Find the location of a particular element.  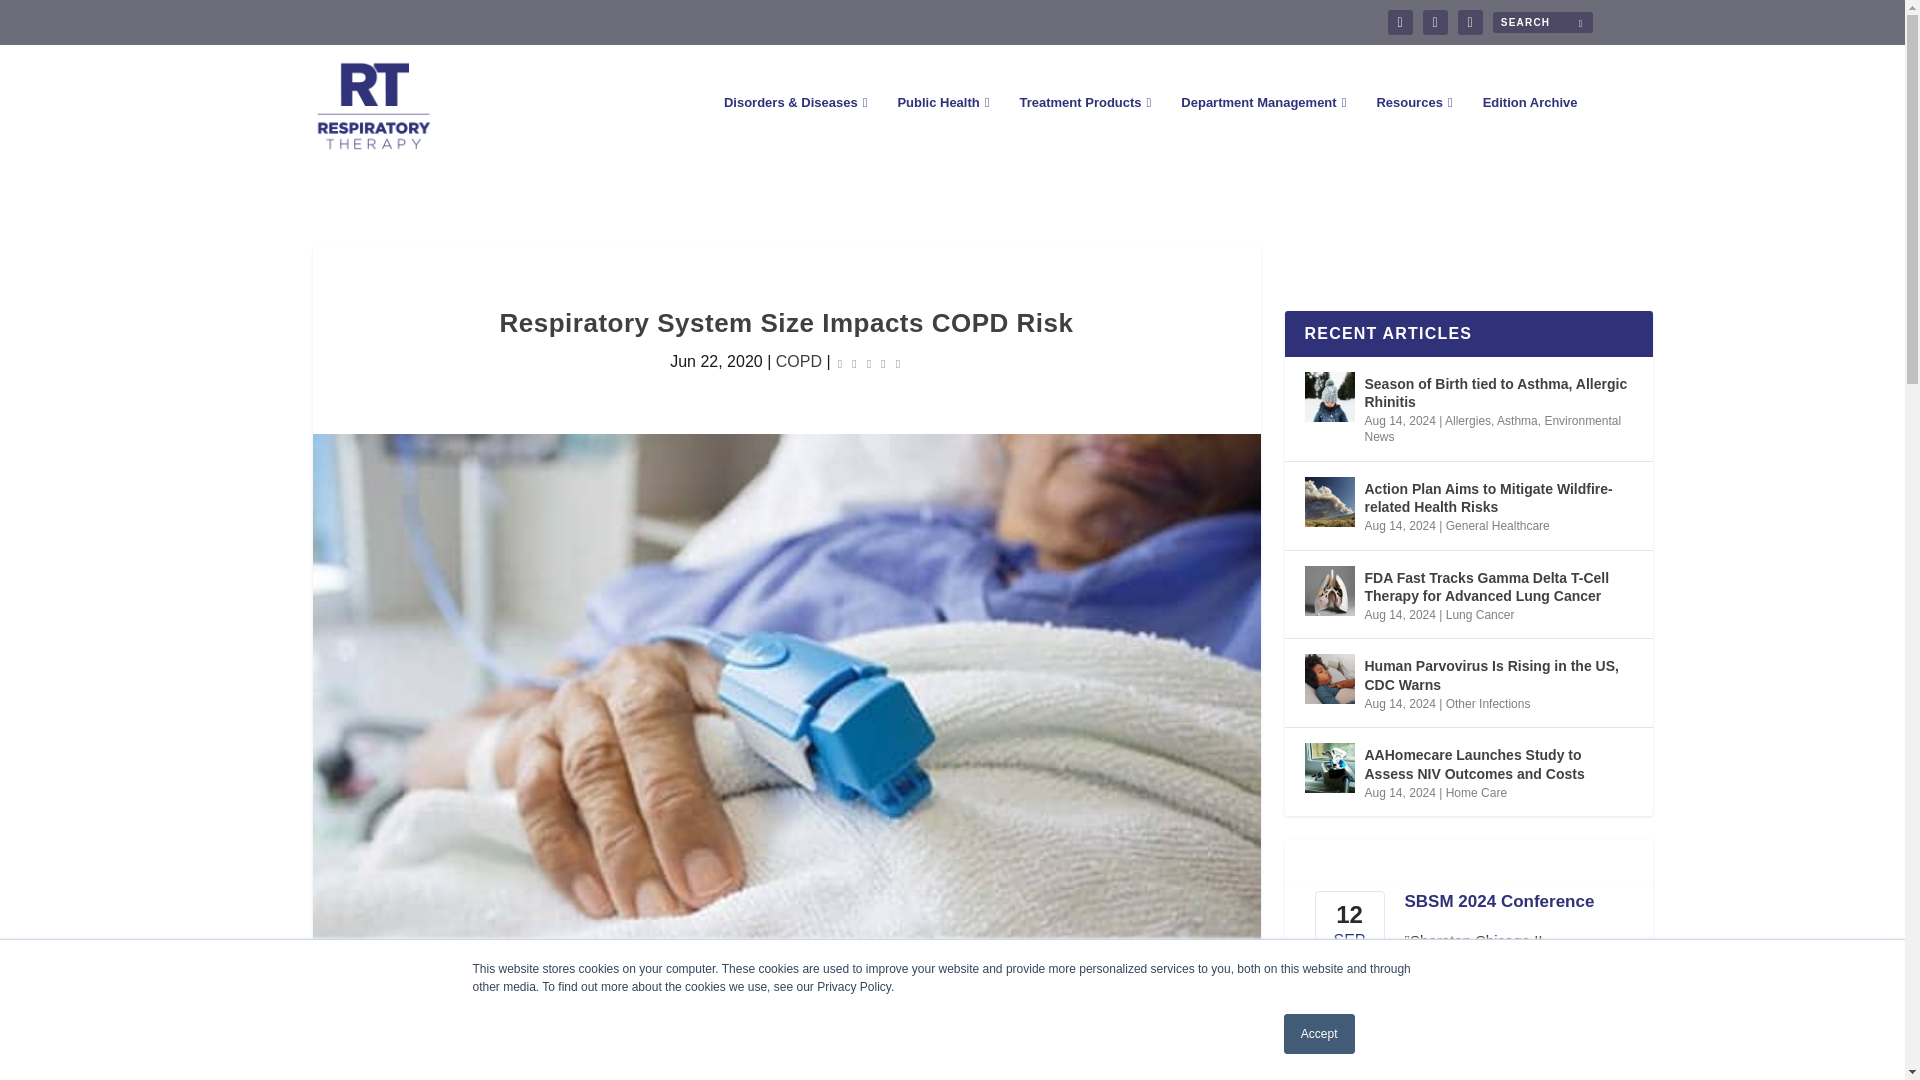

Rating: 0.00 is located at coordinates (868, 362).